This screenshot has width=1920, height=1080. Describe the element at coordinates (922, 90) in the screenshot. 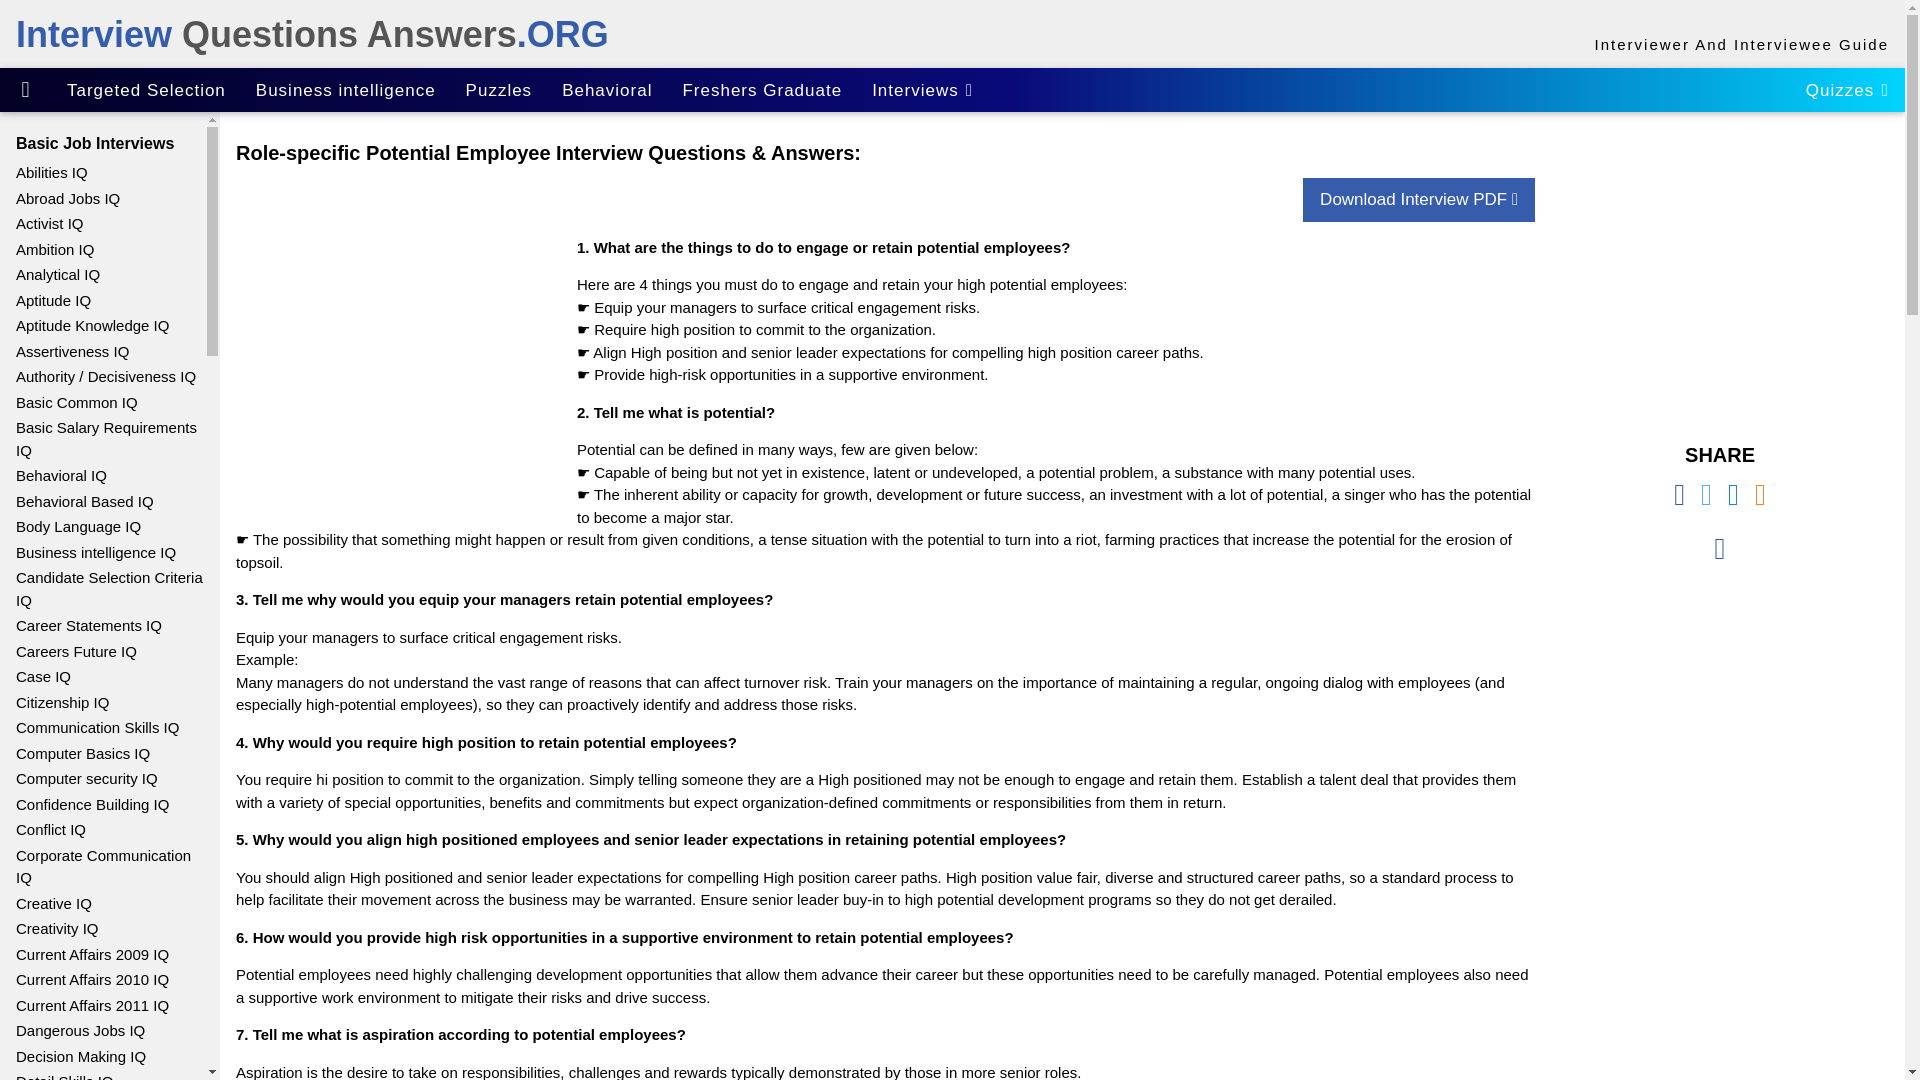

I see `Interviews` at that location.